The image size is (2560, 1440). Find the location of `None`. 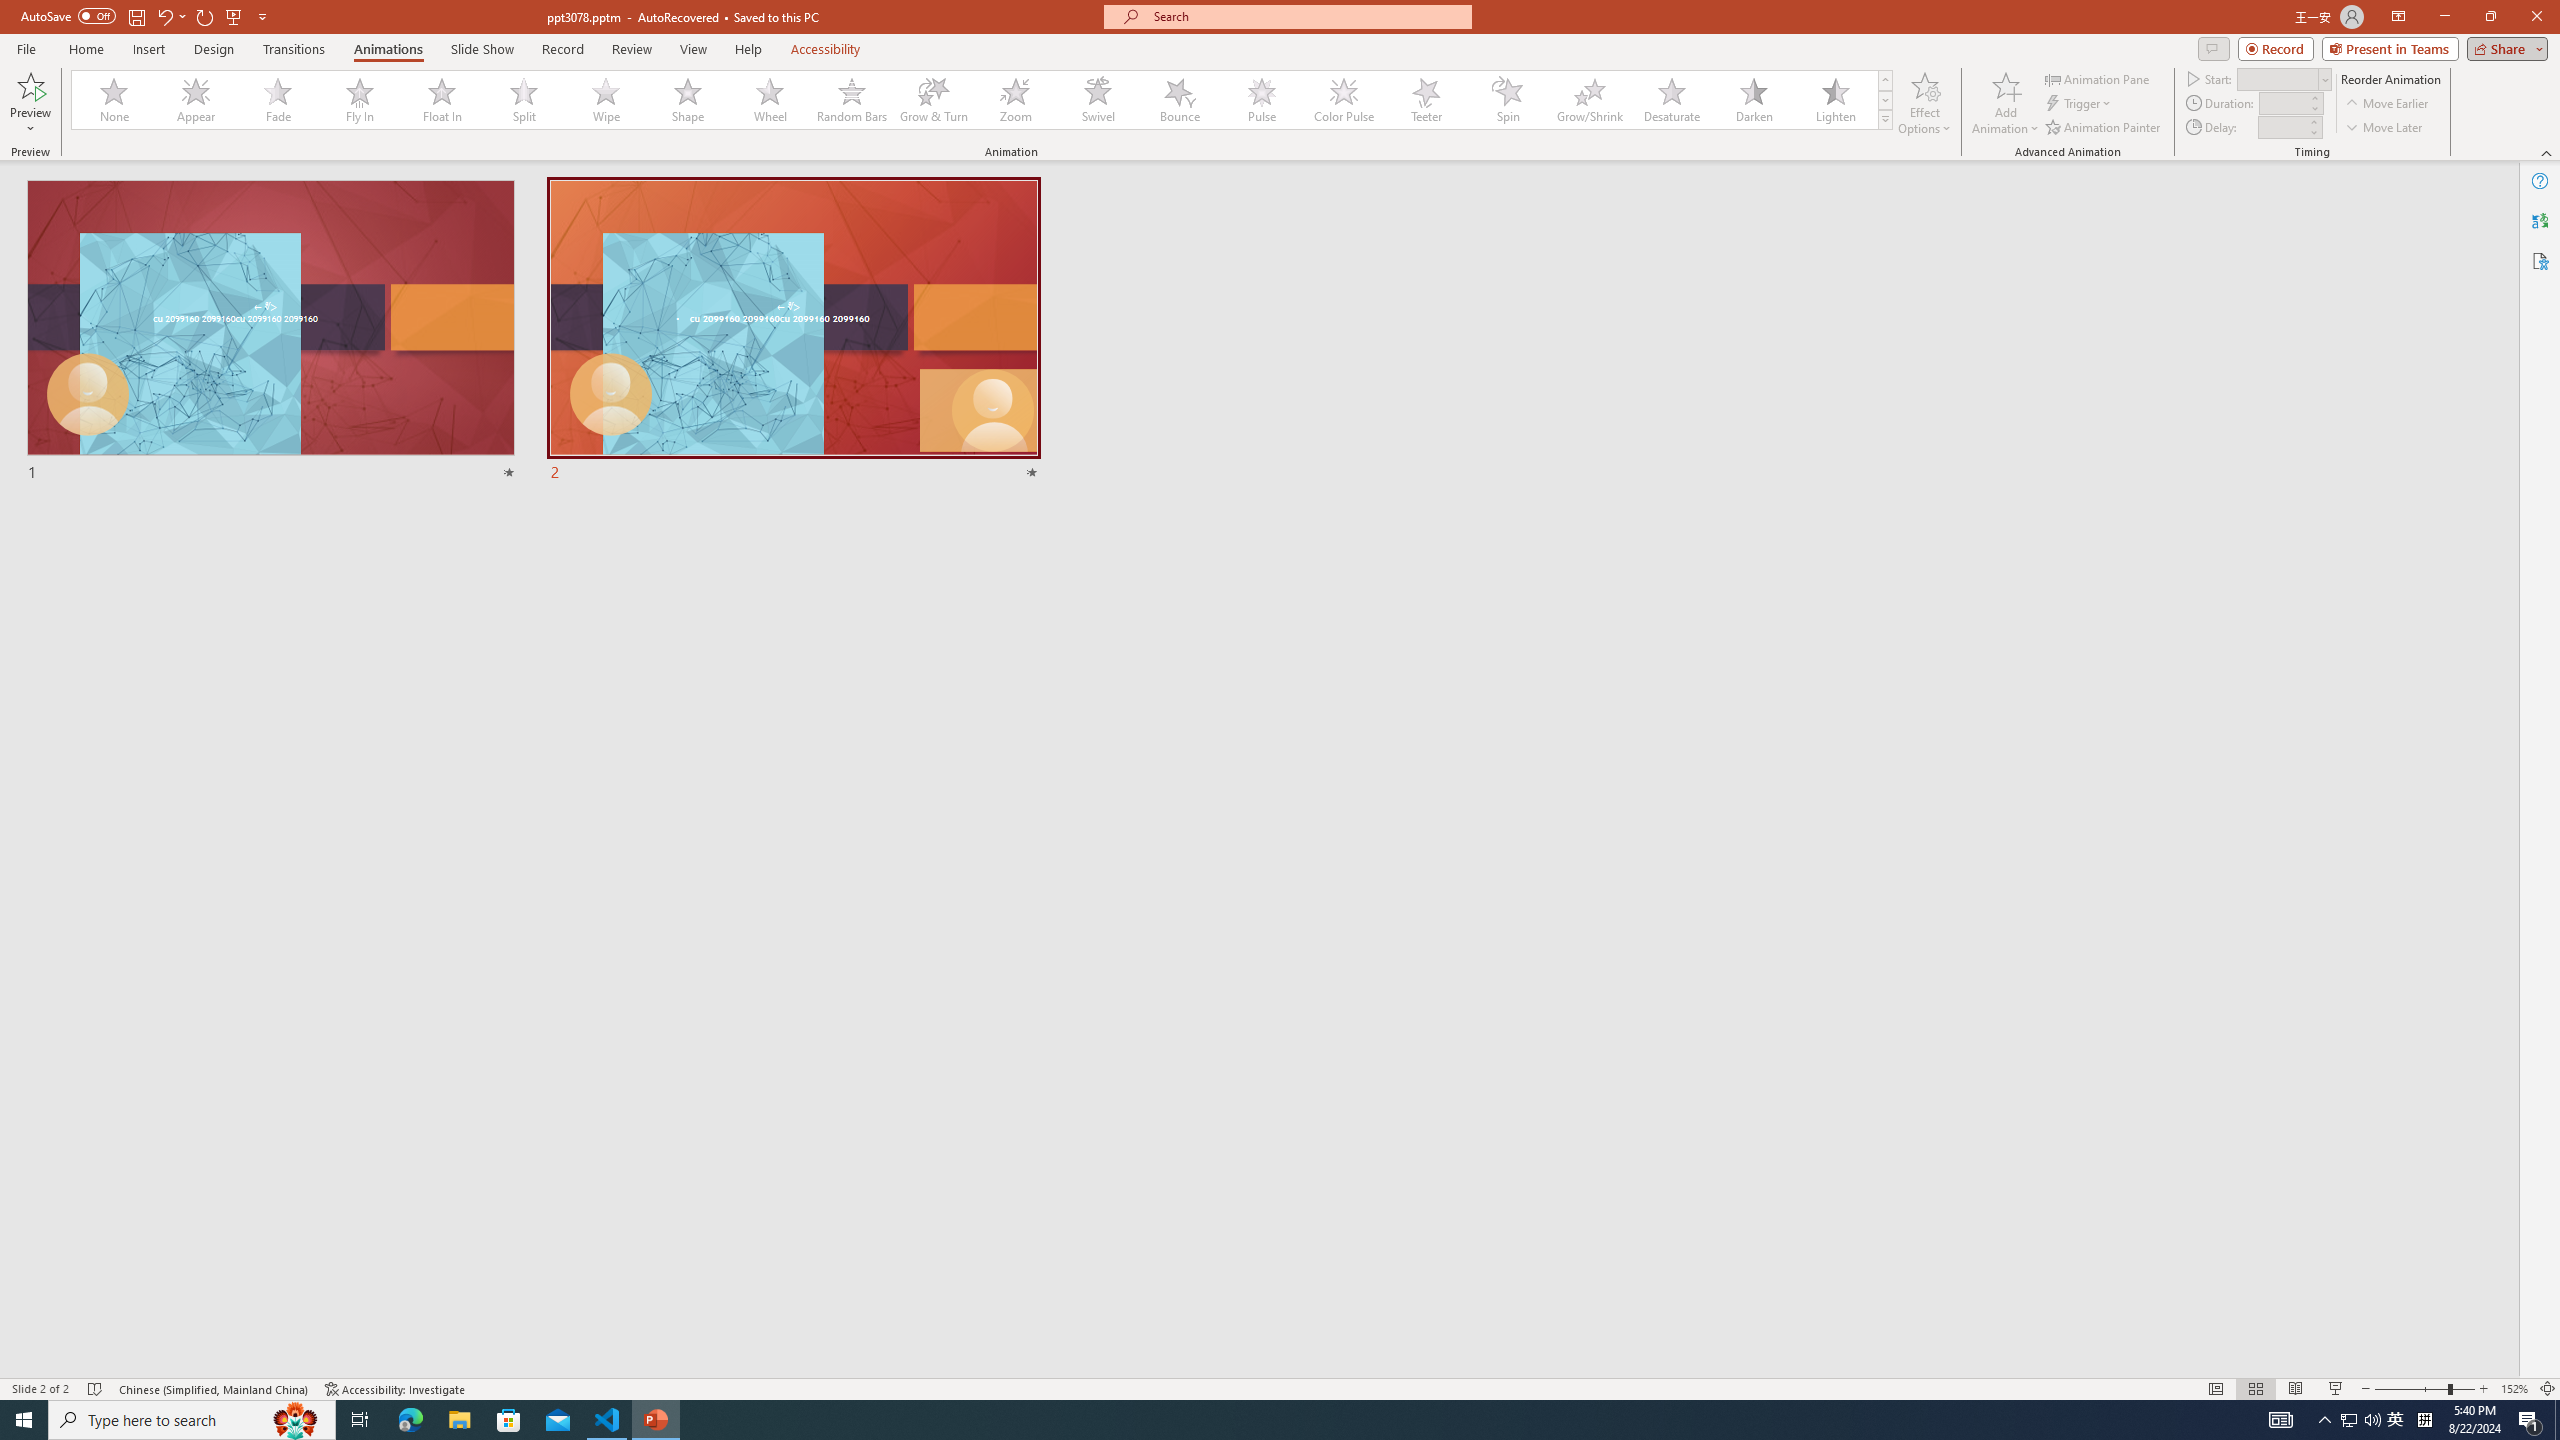

None is located at coordinates (115, 100).